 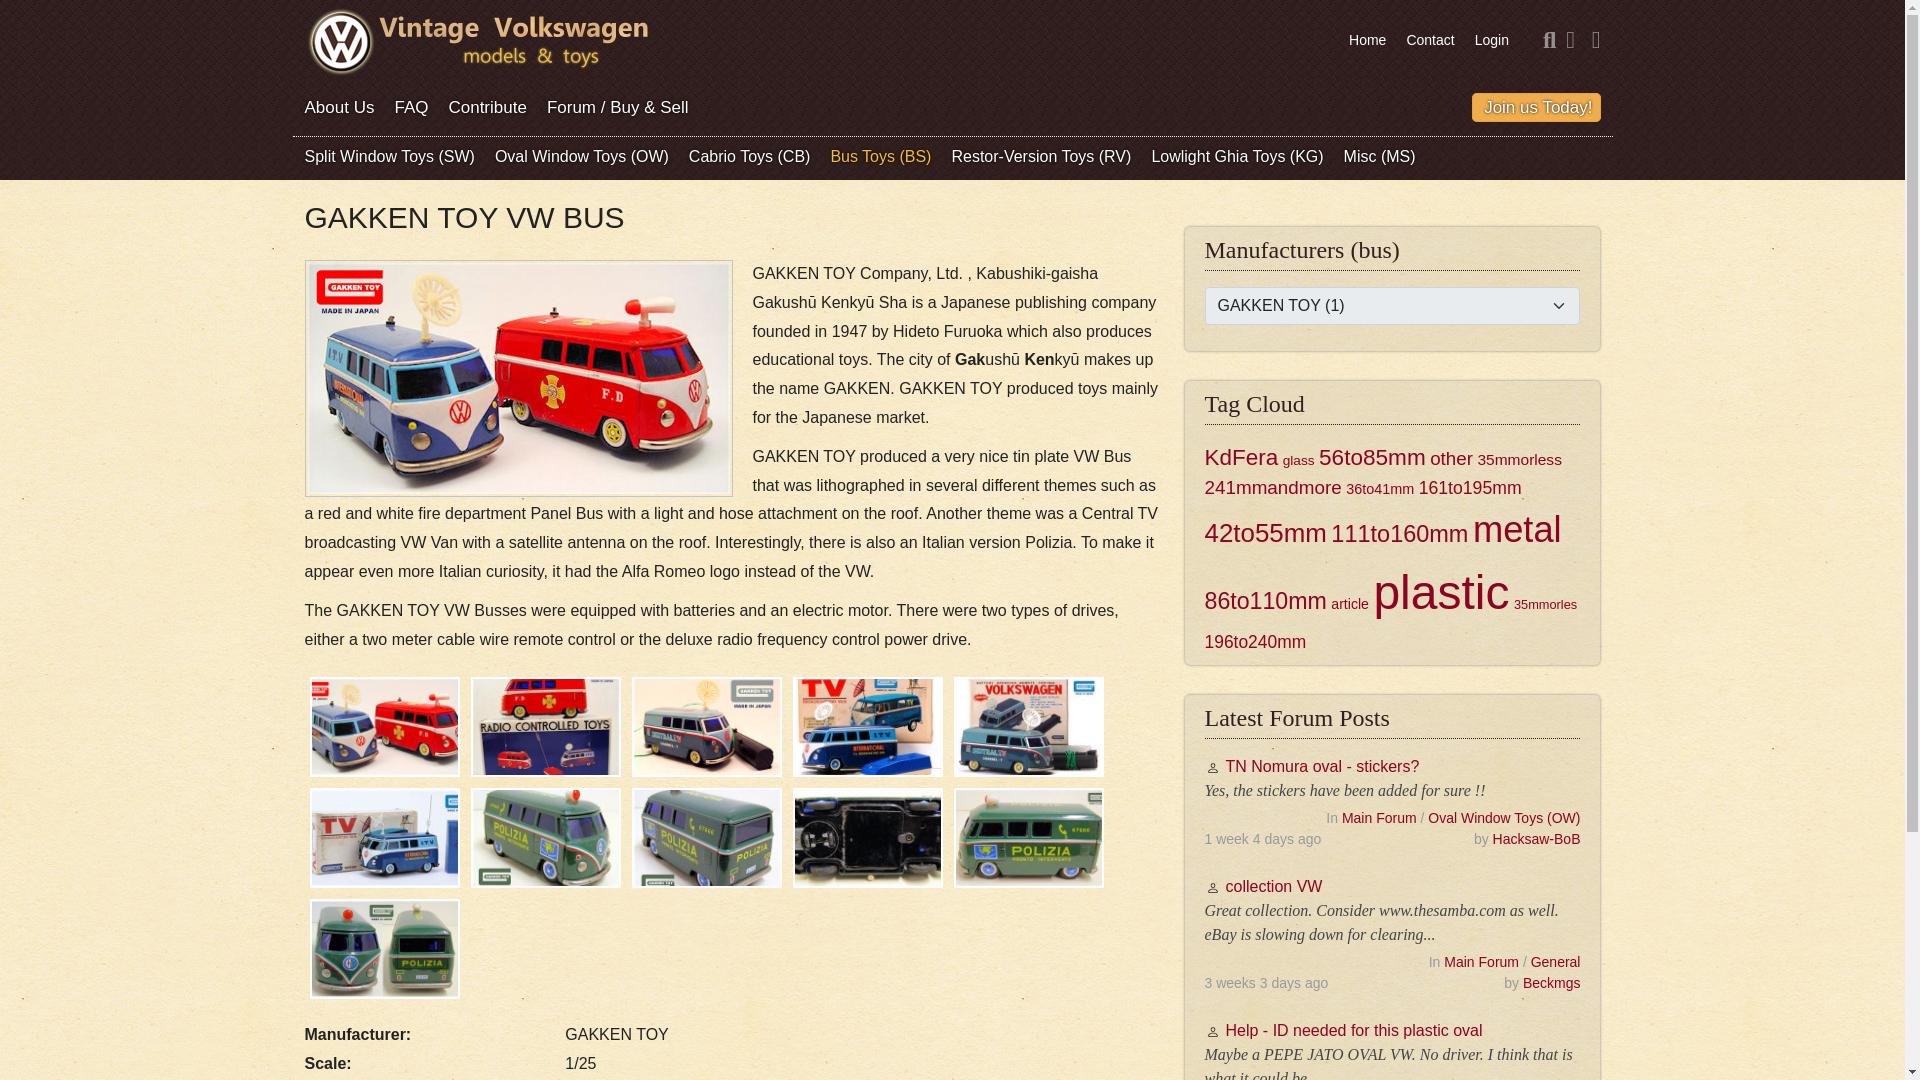 What do you see at coordinates (1429, 40) in the screenshot?
I see `Contact` at bounding box center [1429, 40].